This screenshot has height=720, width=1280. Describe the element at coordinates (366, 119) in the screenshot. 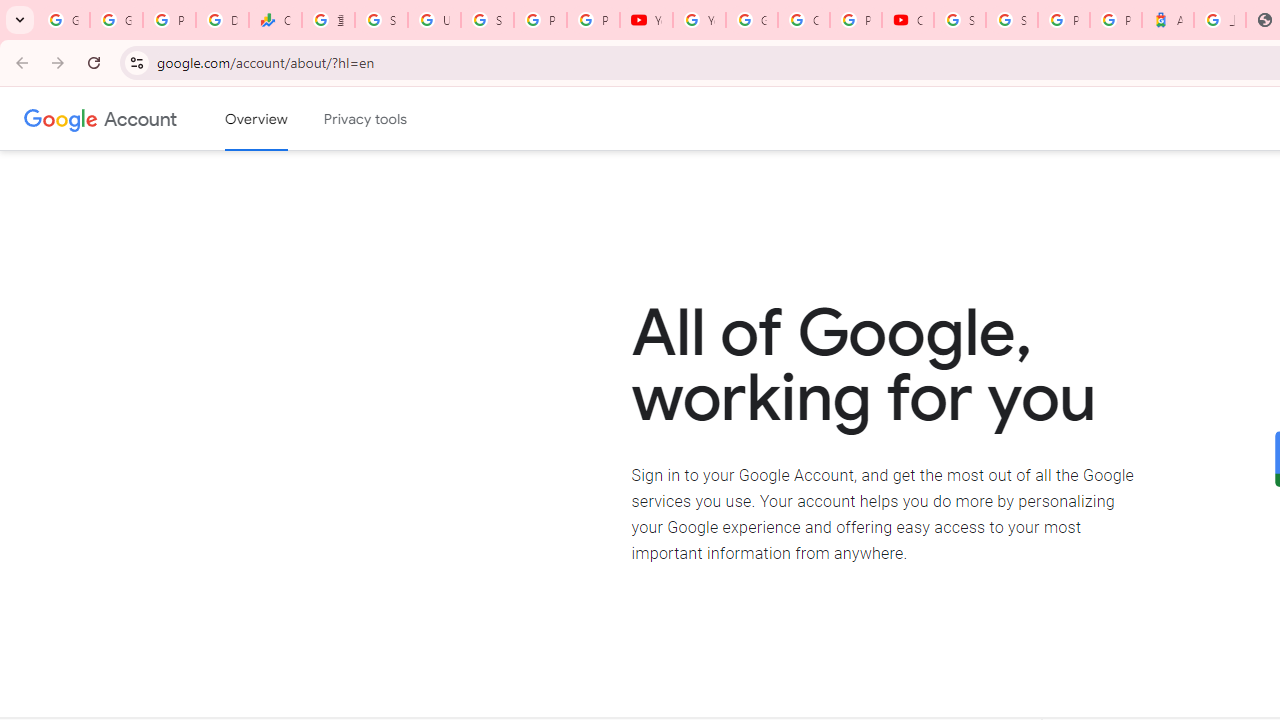

I see `Privacy tools` at that location.